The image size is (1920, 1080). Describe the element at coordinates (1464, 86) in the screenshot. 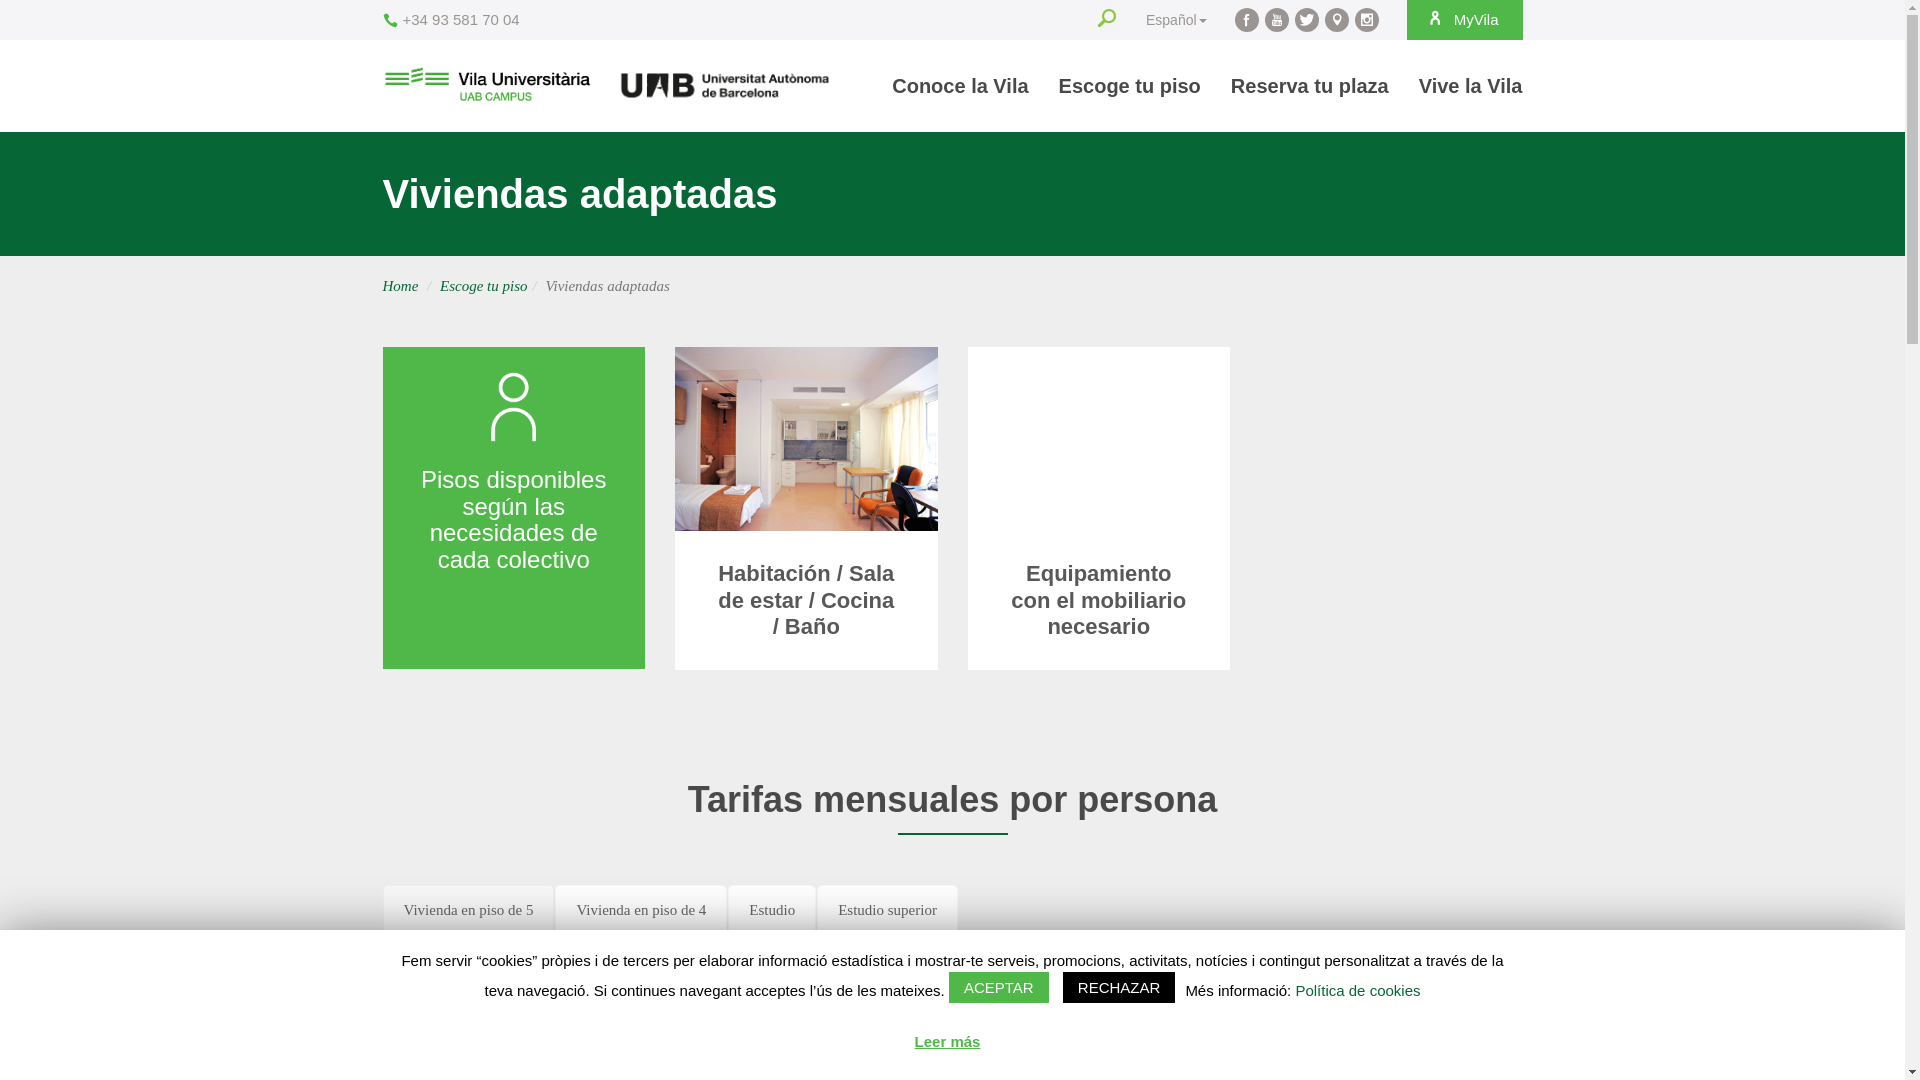

I see `Vive la Vila` at that location.